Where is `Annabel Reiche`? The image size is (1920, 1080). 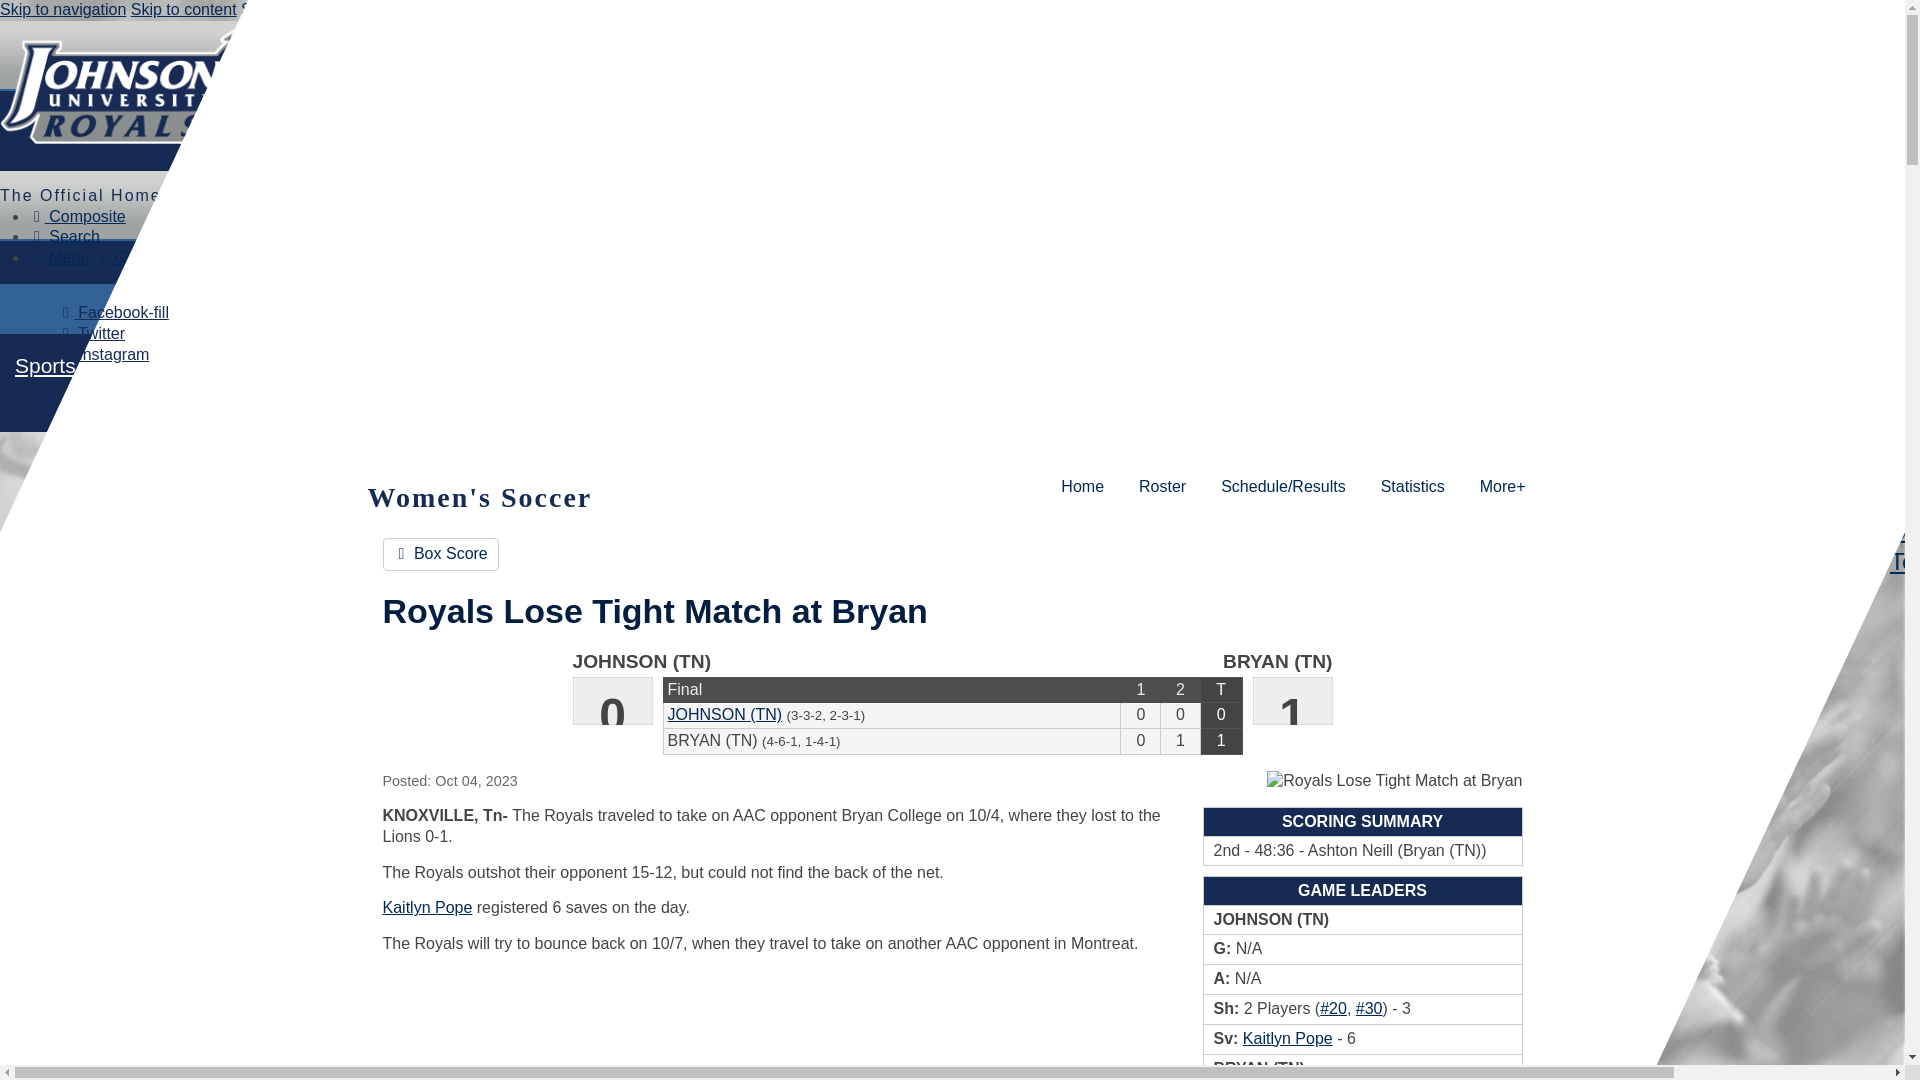
Annabel Reiche is located at coordinates (1334, 1008).